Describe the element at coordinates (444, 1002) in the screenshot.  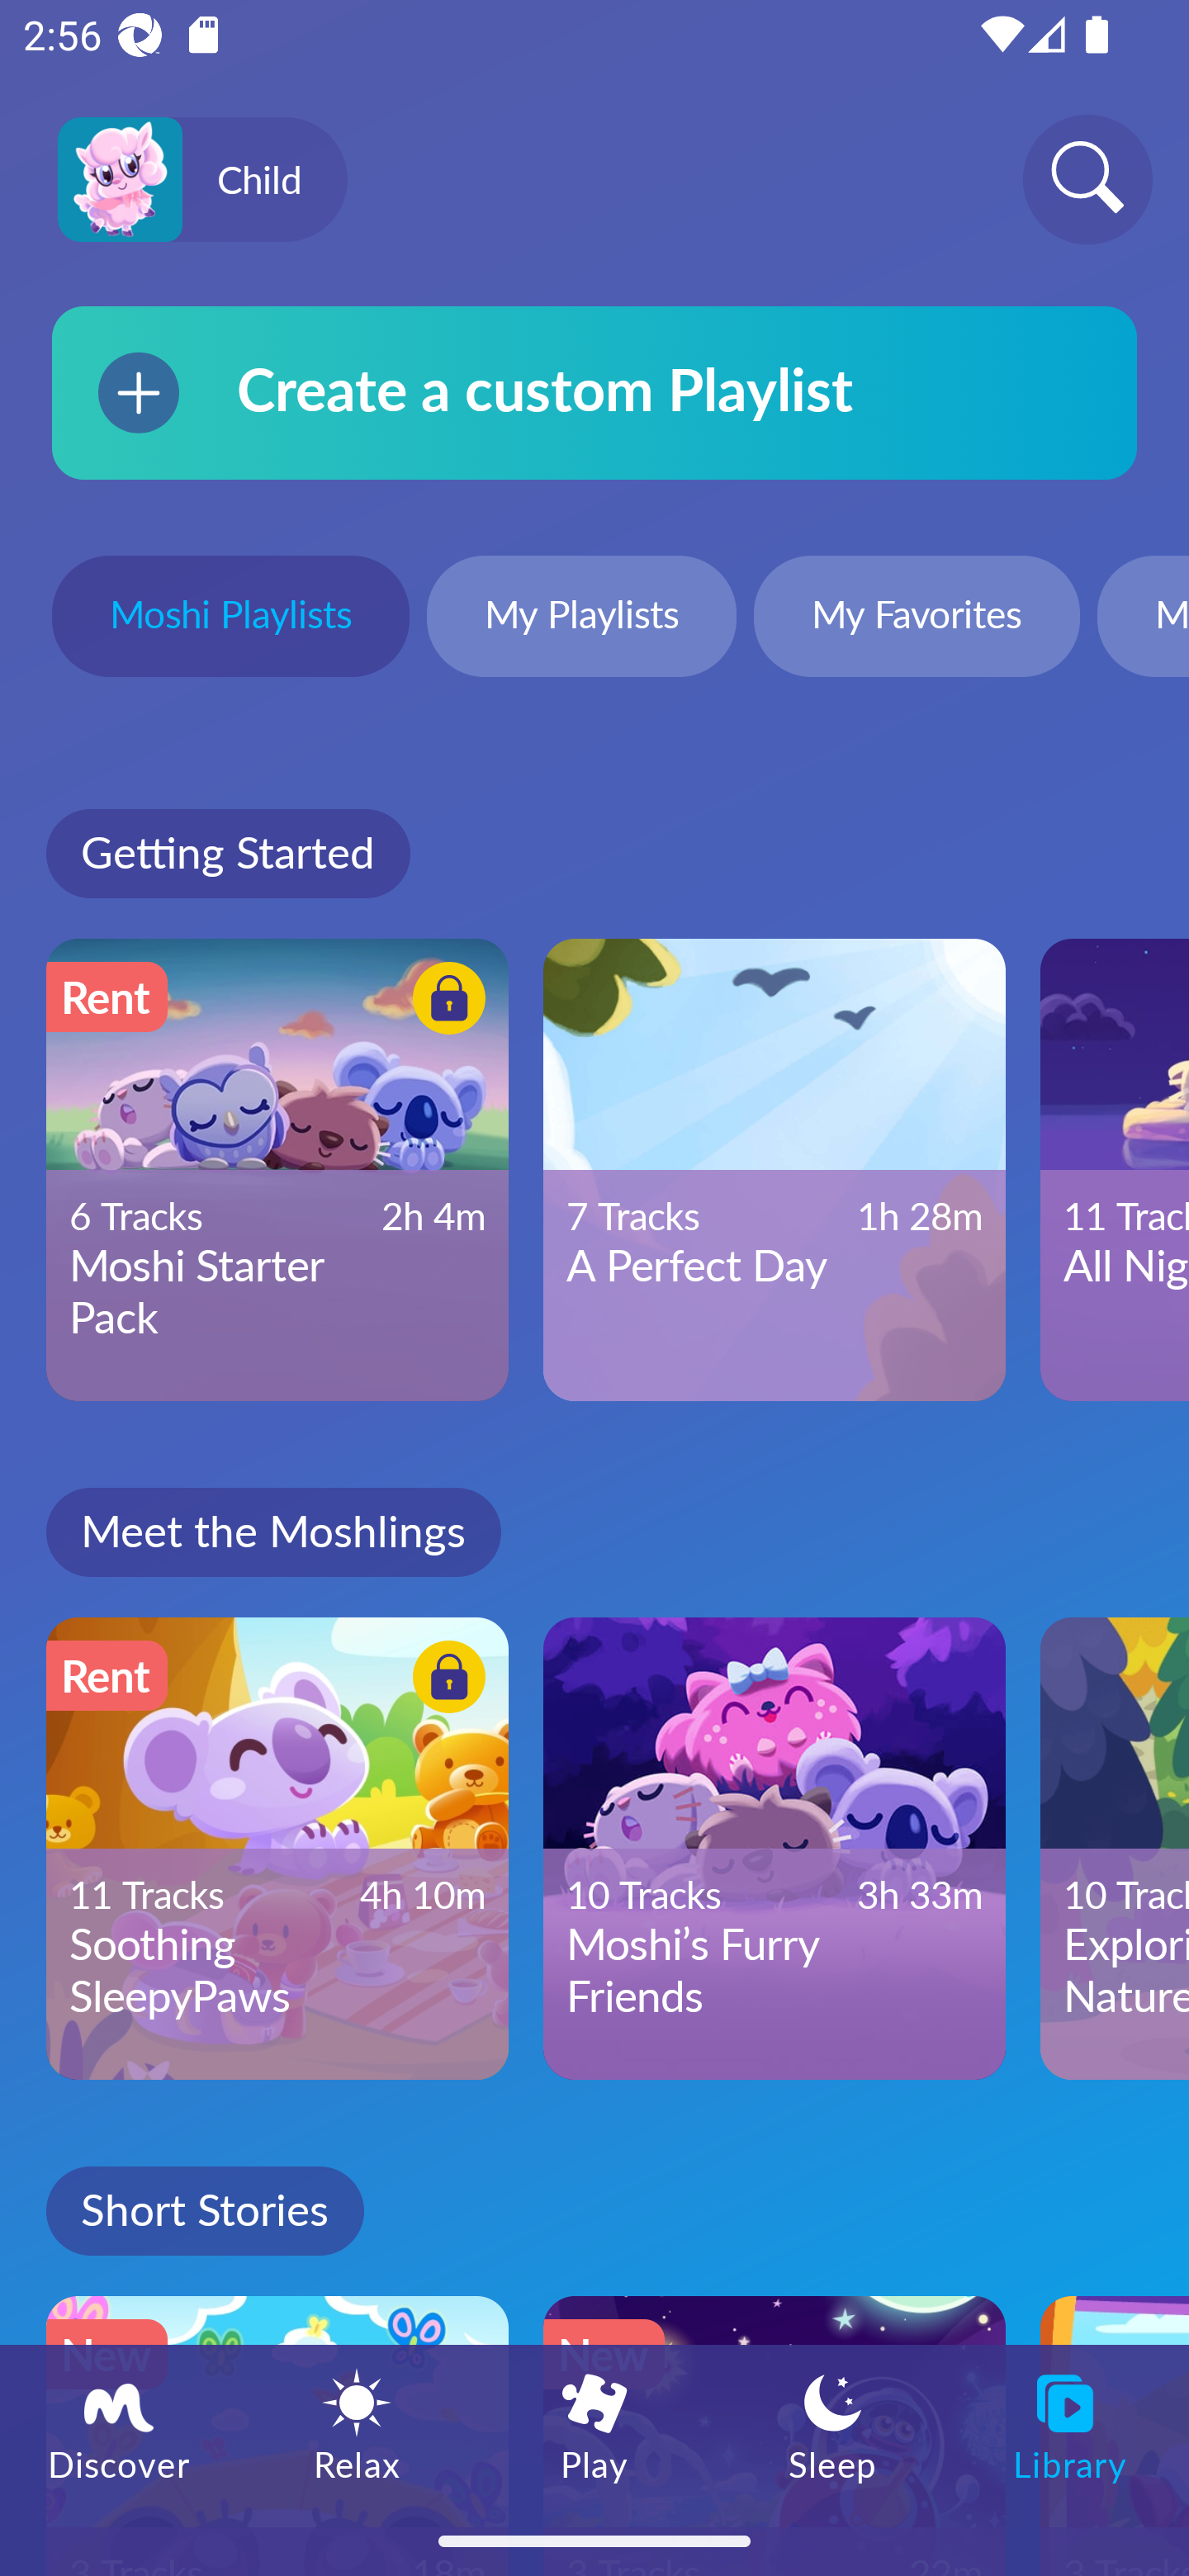
I see `Button` at that location.